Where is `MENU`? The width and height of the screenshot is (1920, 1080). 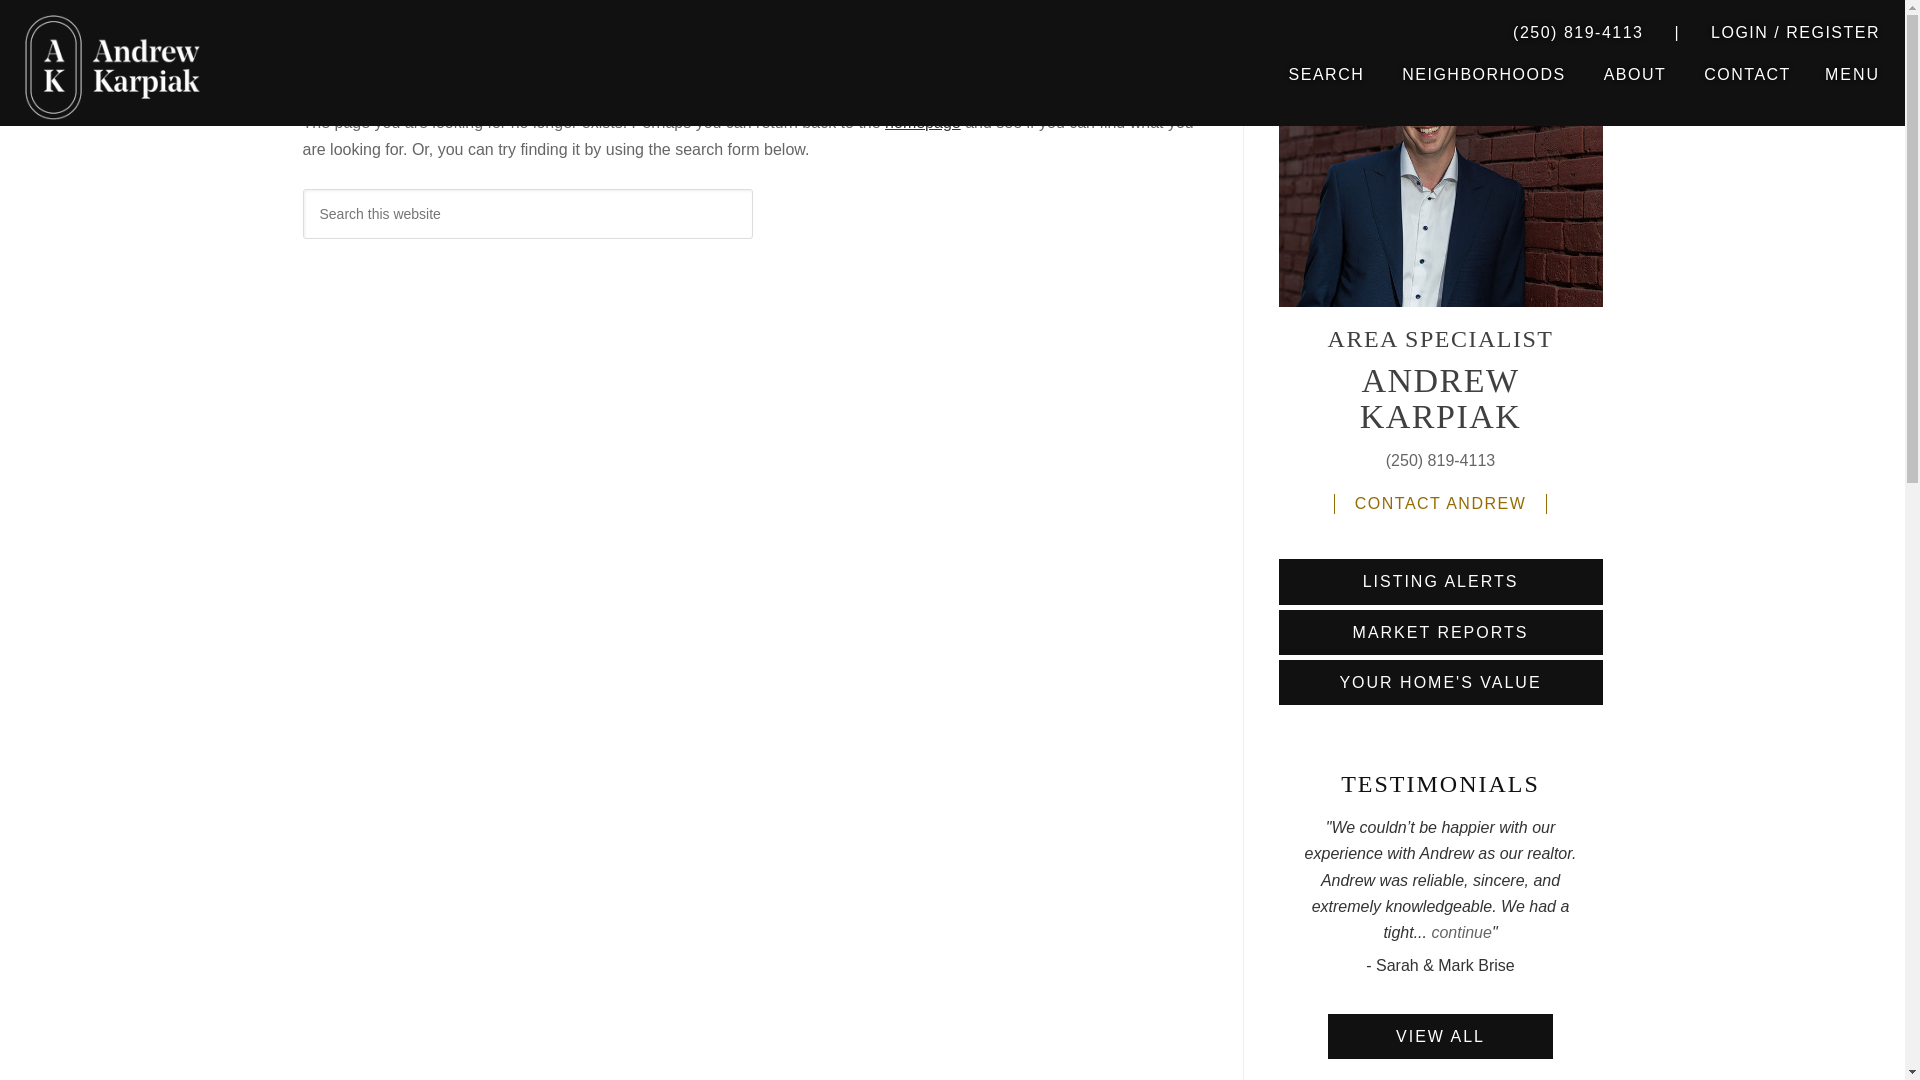 MENU is located at coordinates (1852, 74).